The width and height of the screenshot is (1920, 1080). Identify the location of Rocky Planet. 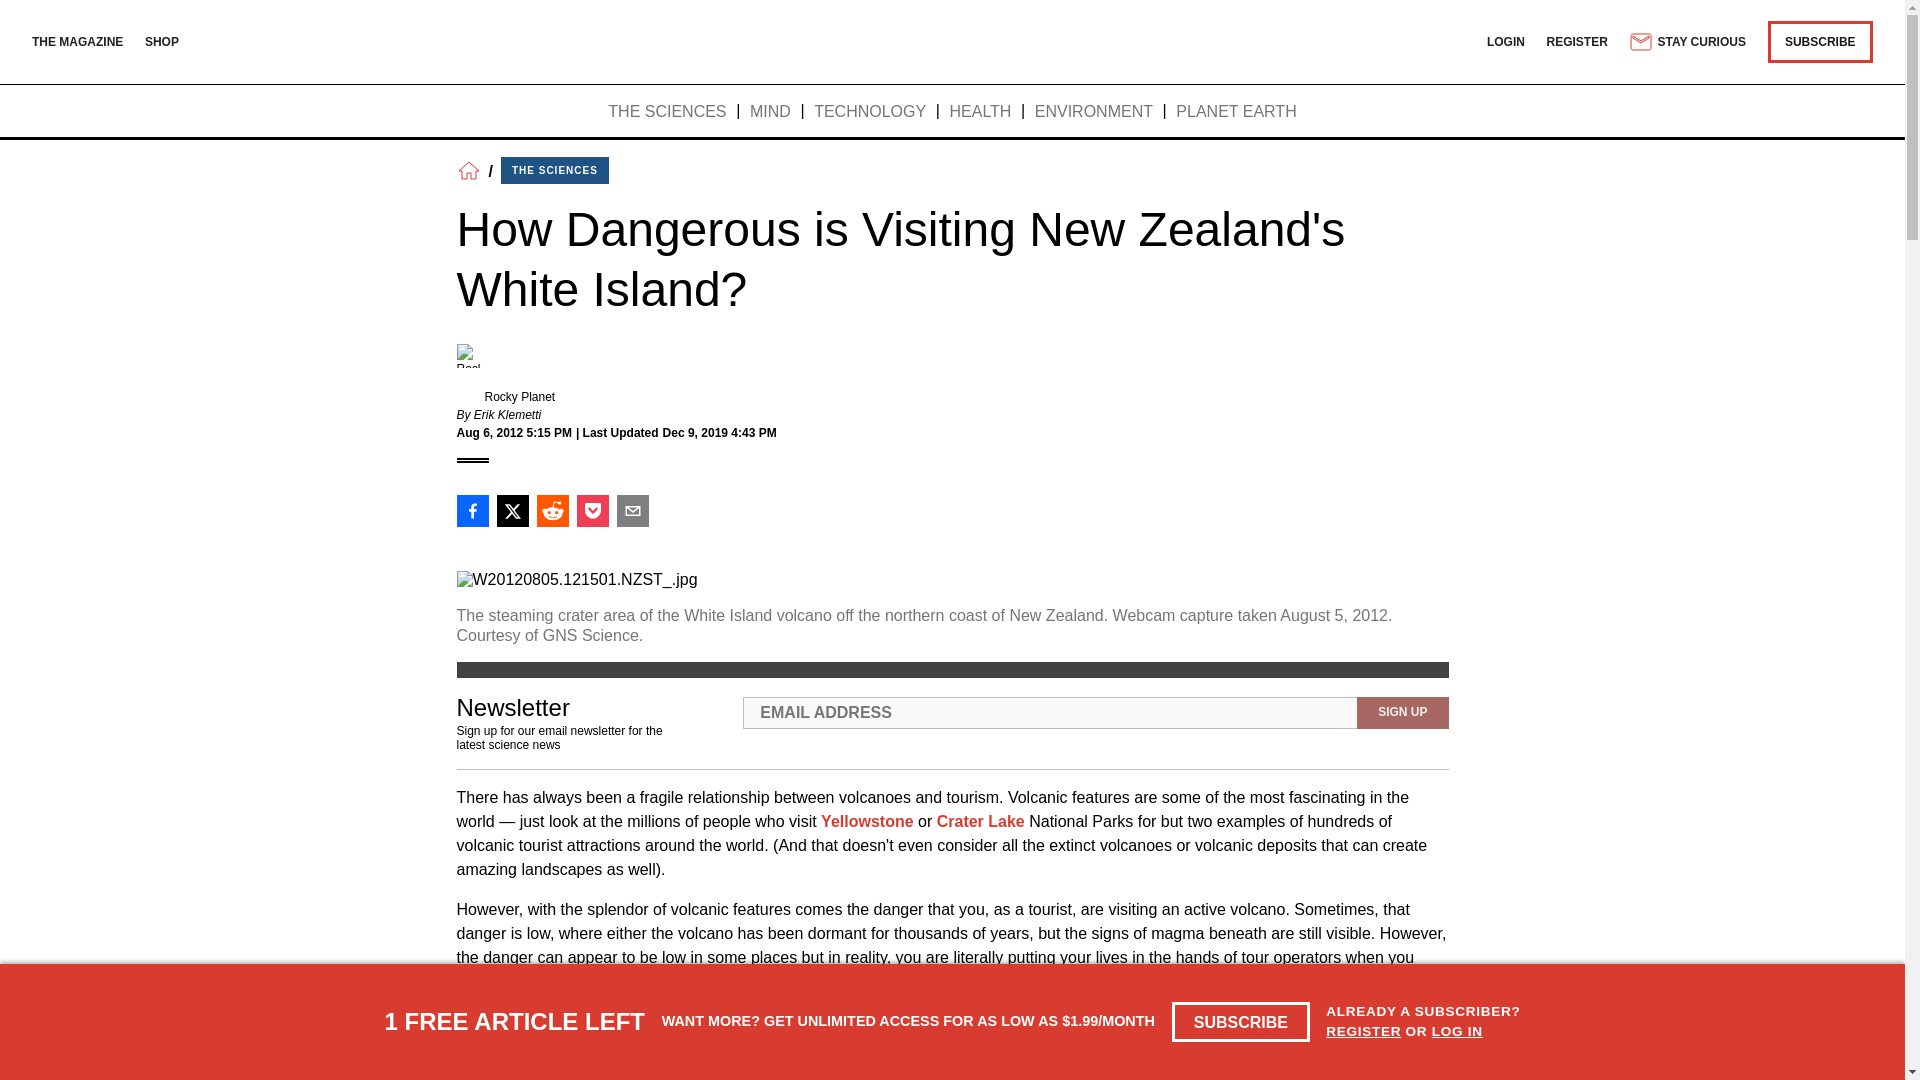
(518, 396).